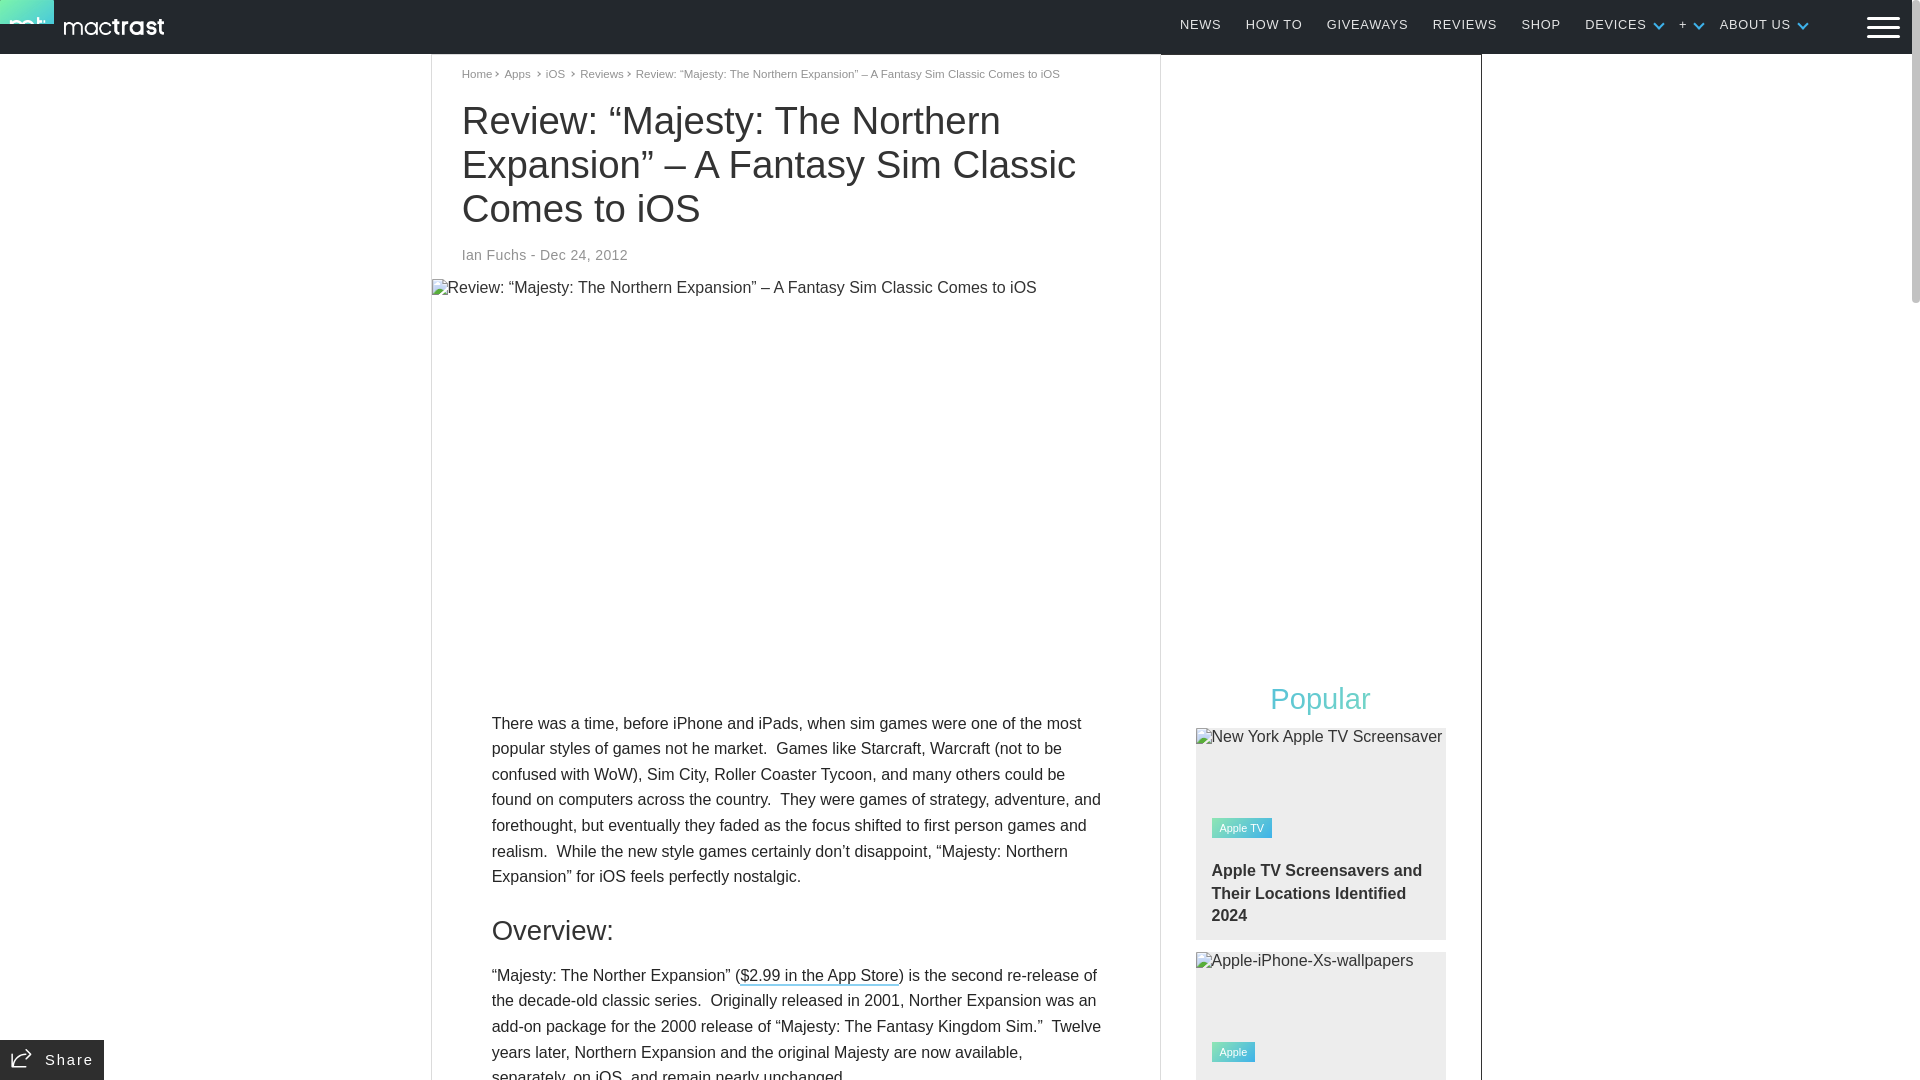  I want to click on Majesty Northern Expansion, so click(818, 976).